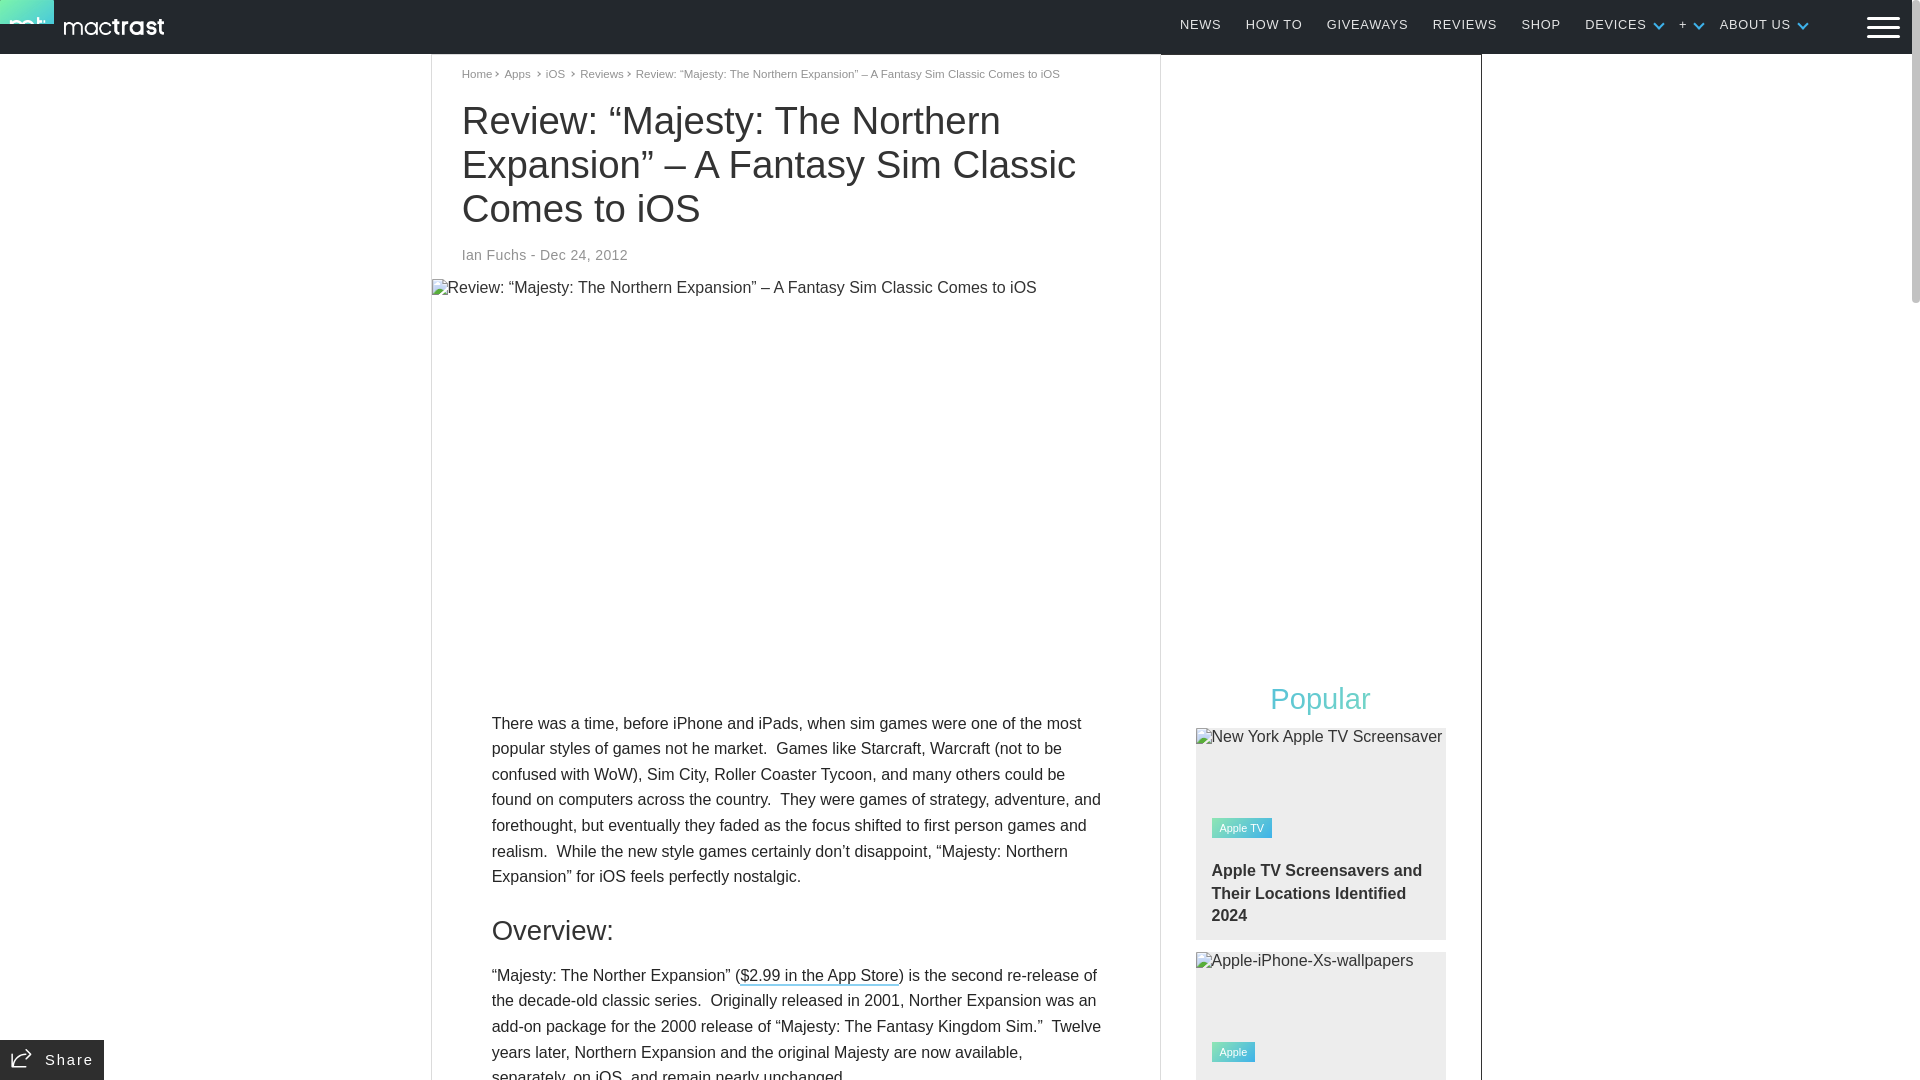  I want to click on Majesty Northern Expansion, so click(818, 976).